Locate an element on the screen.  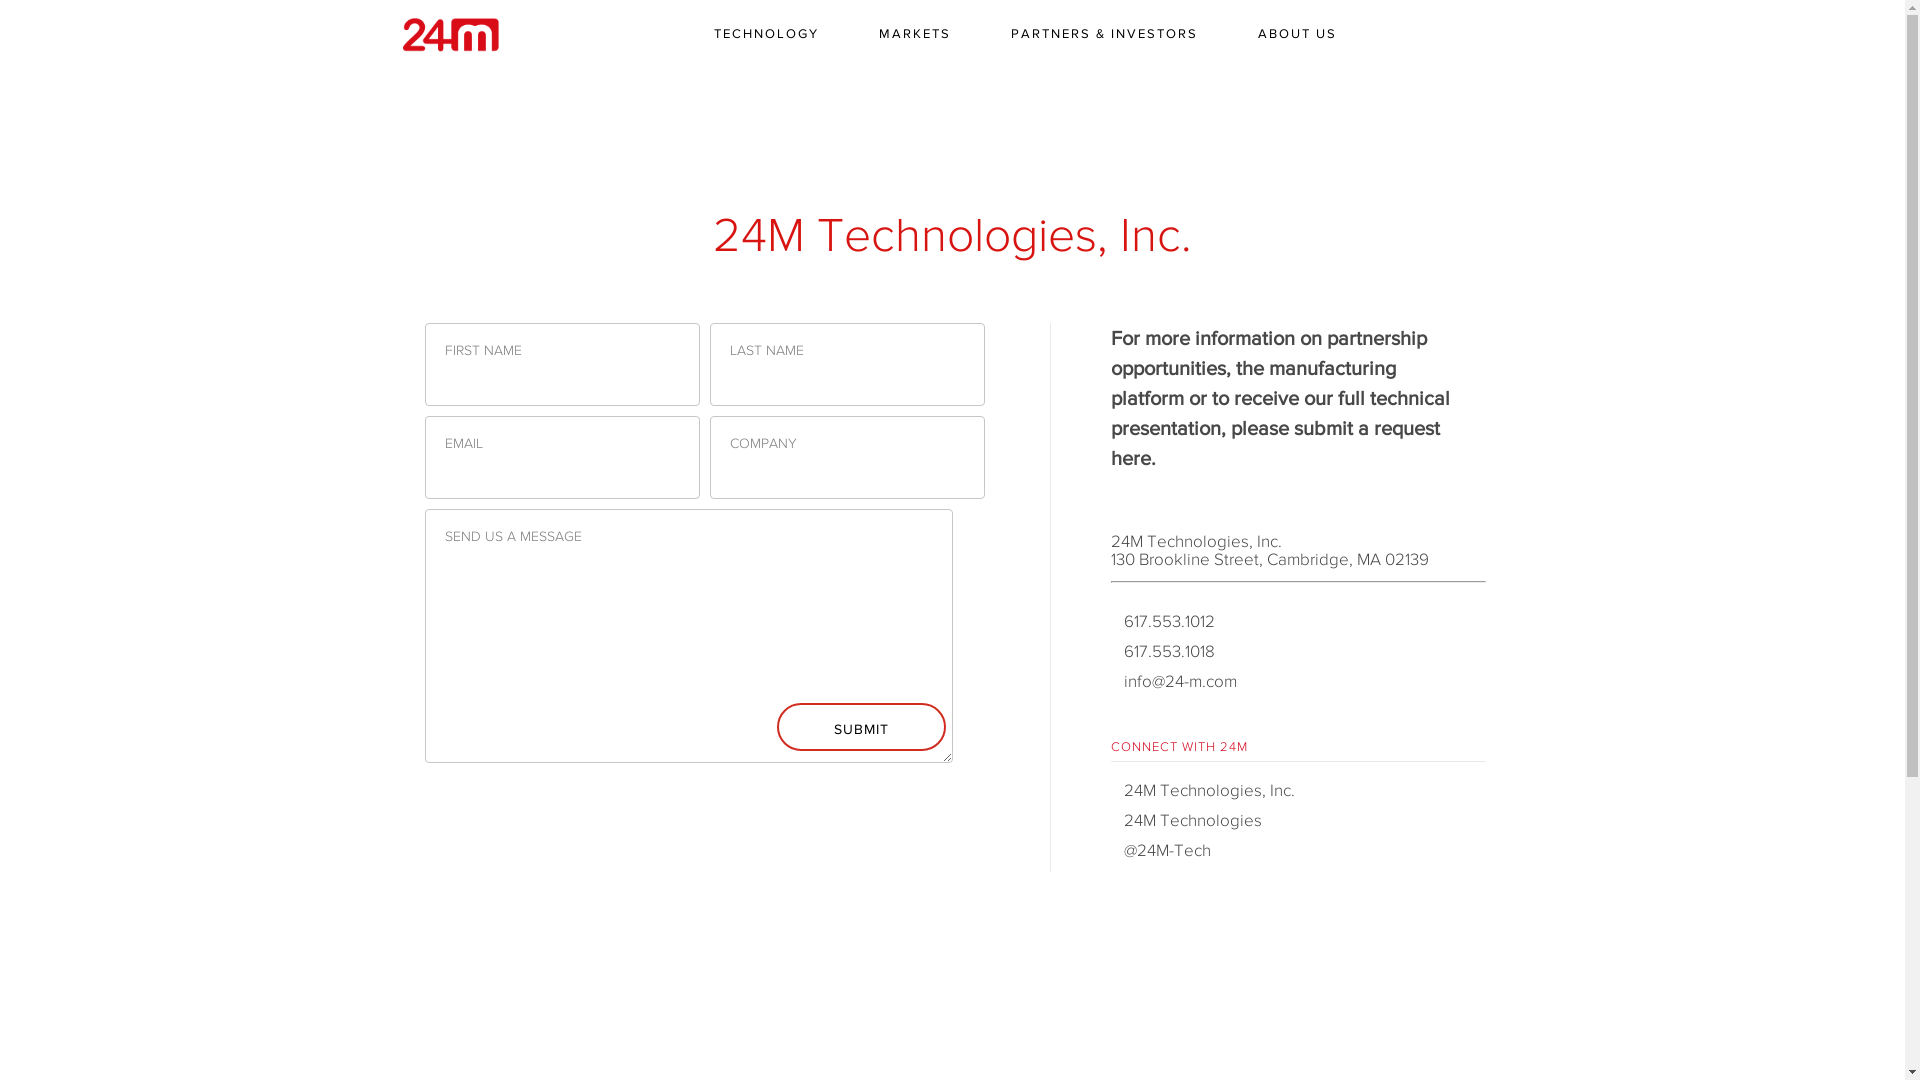
24M Technologies is located at coordinates (1186, 820).